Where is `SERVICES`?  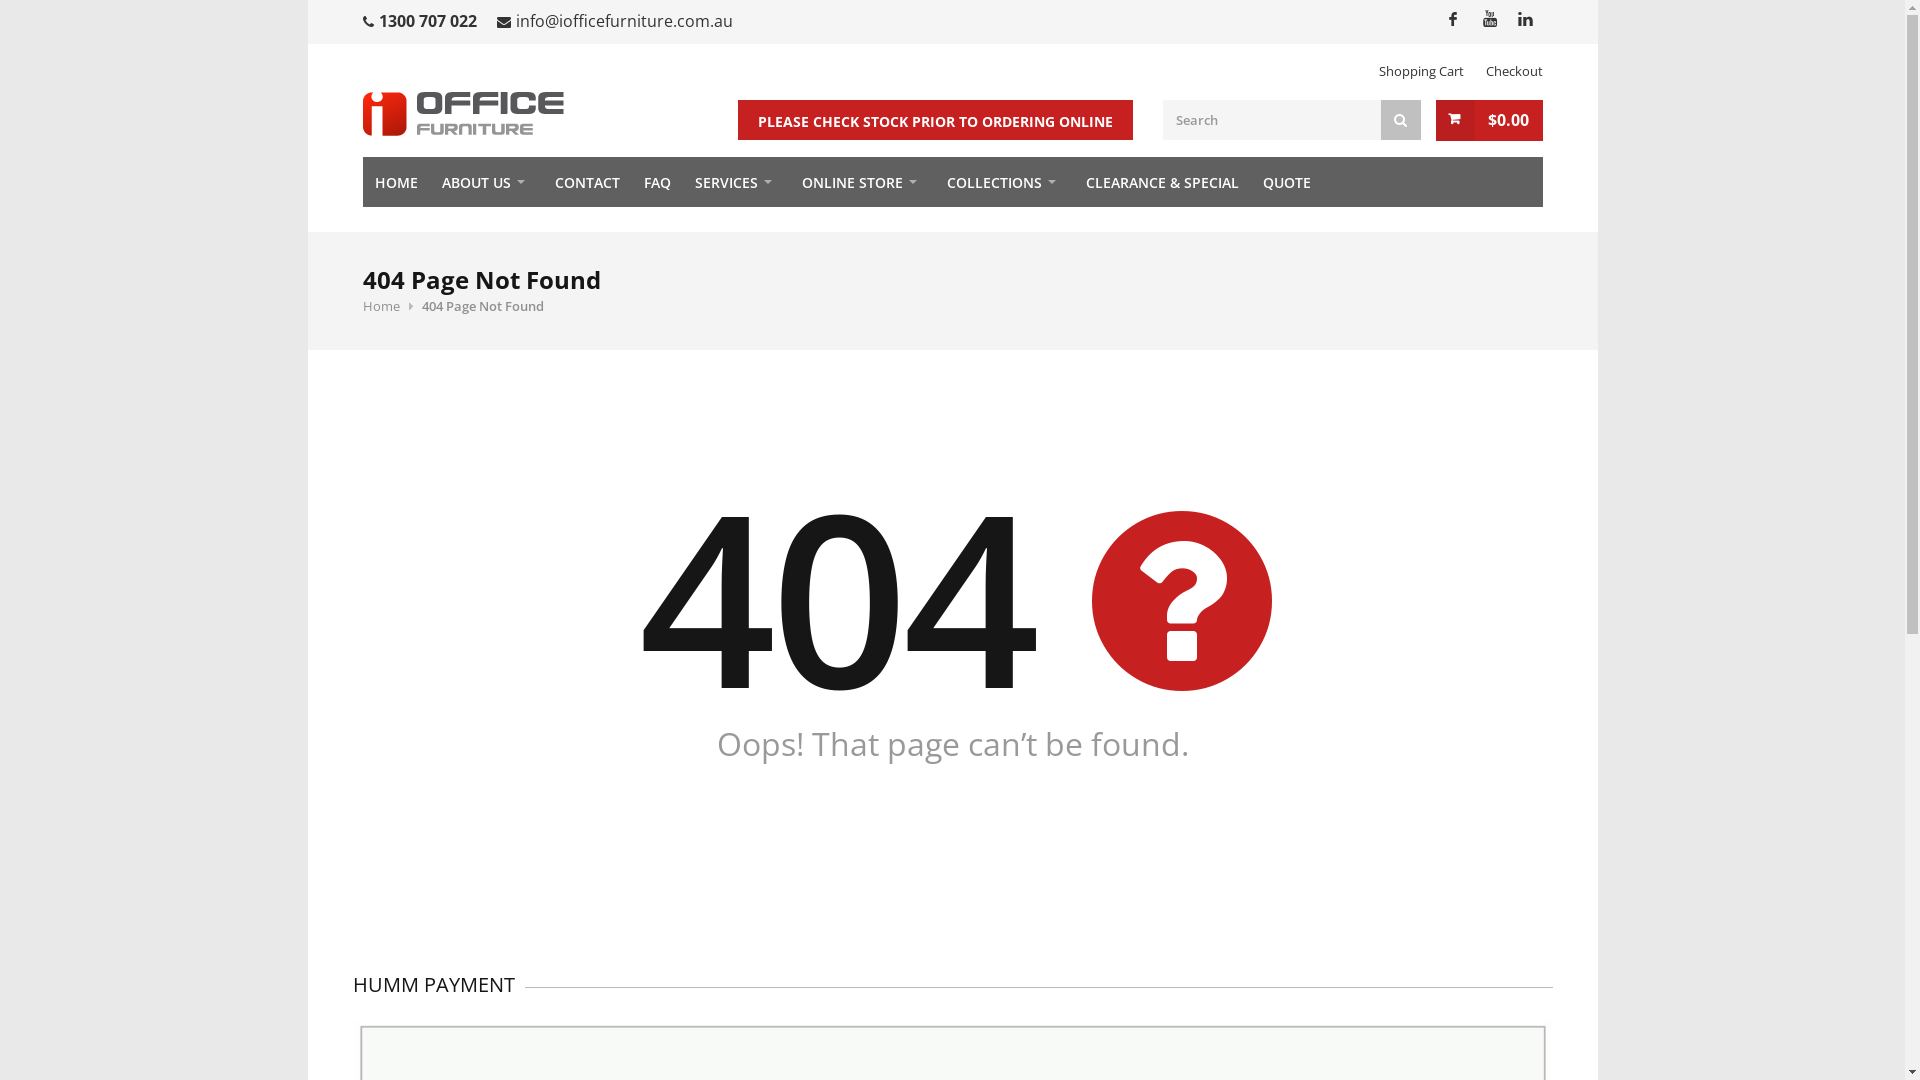 SERVICES is located at coordinates (736, 182).